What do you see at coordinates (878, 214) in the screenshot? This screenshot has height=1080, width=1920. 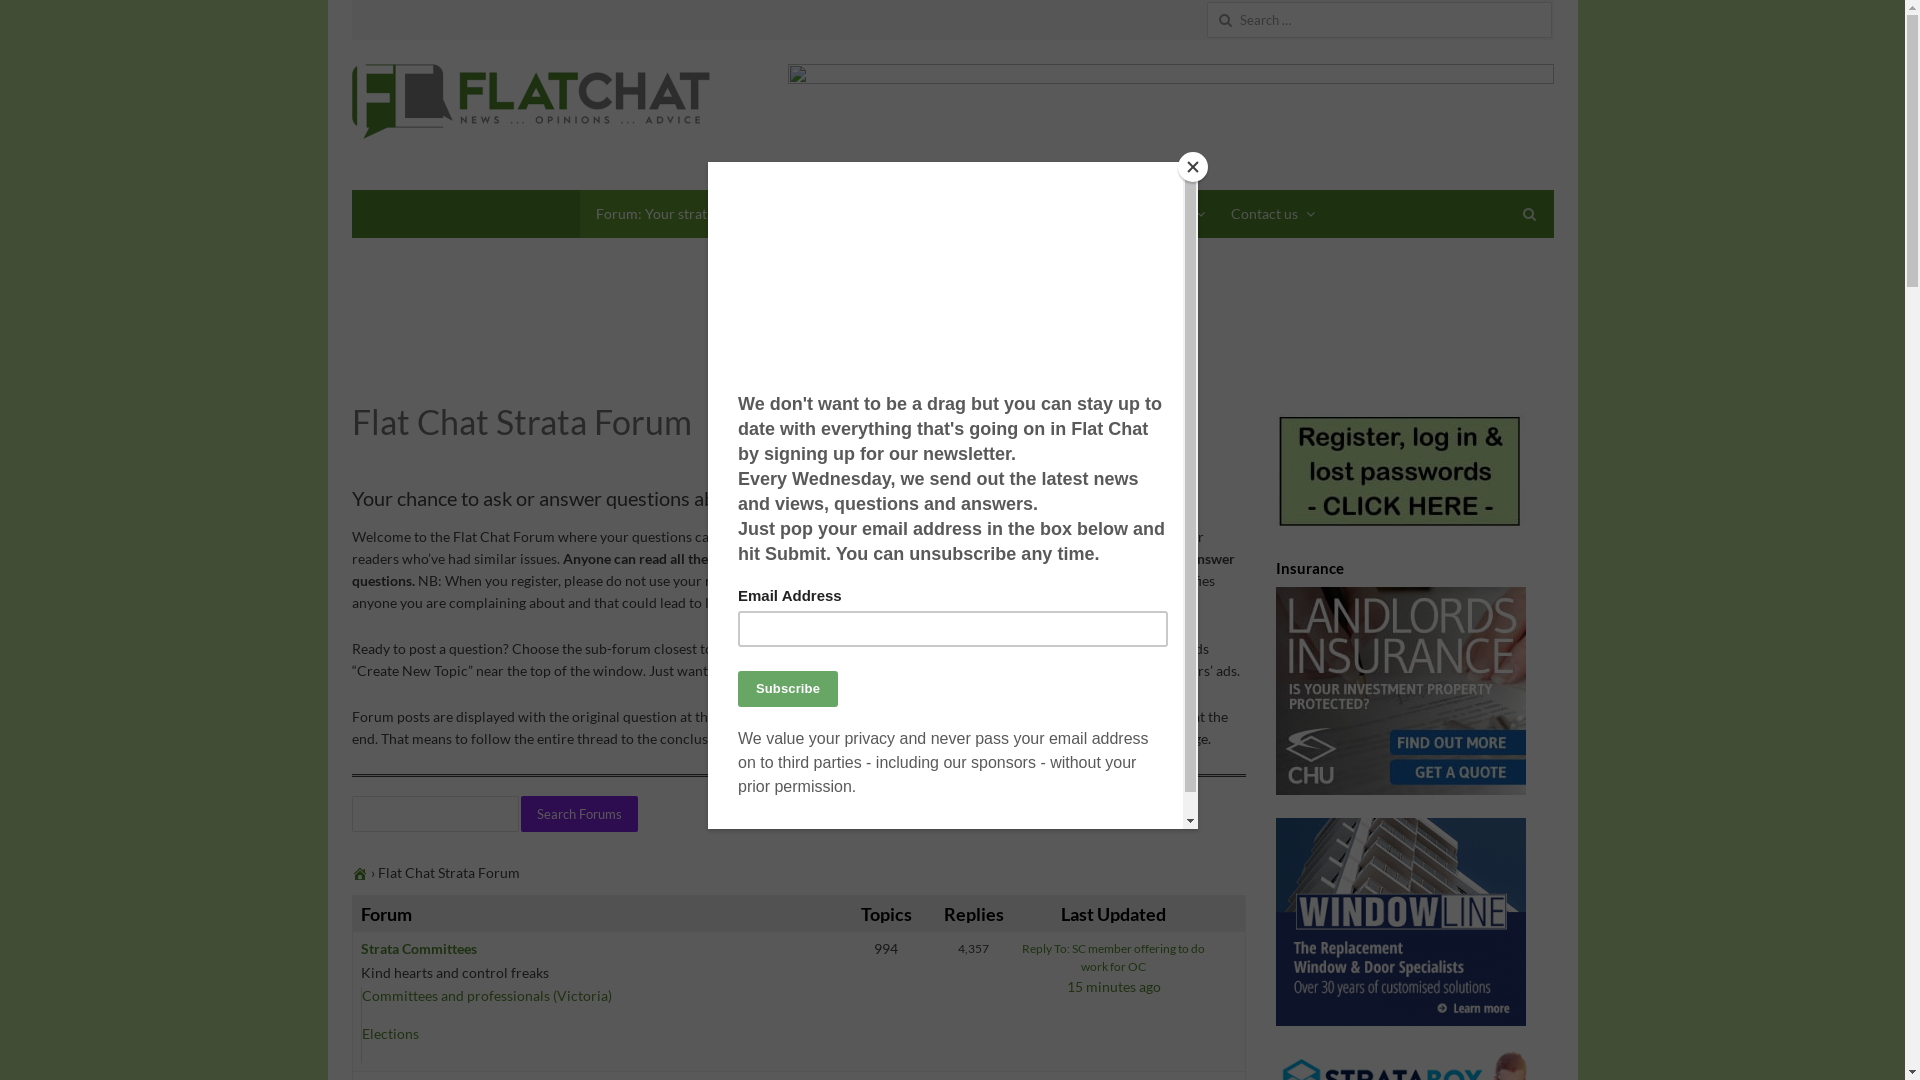 I see `Strata News & Views` at bounding box center [878, 214].